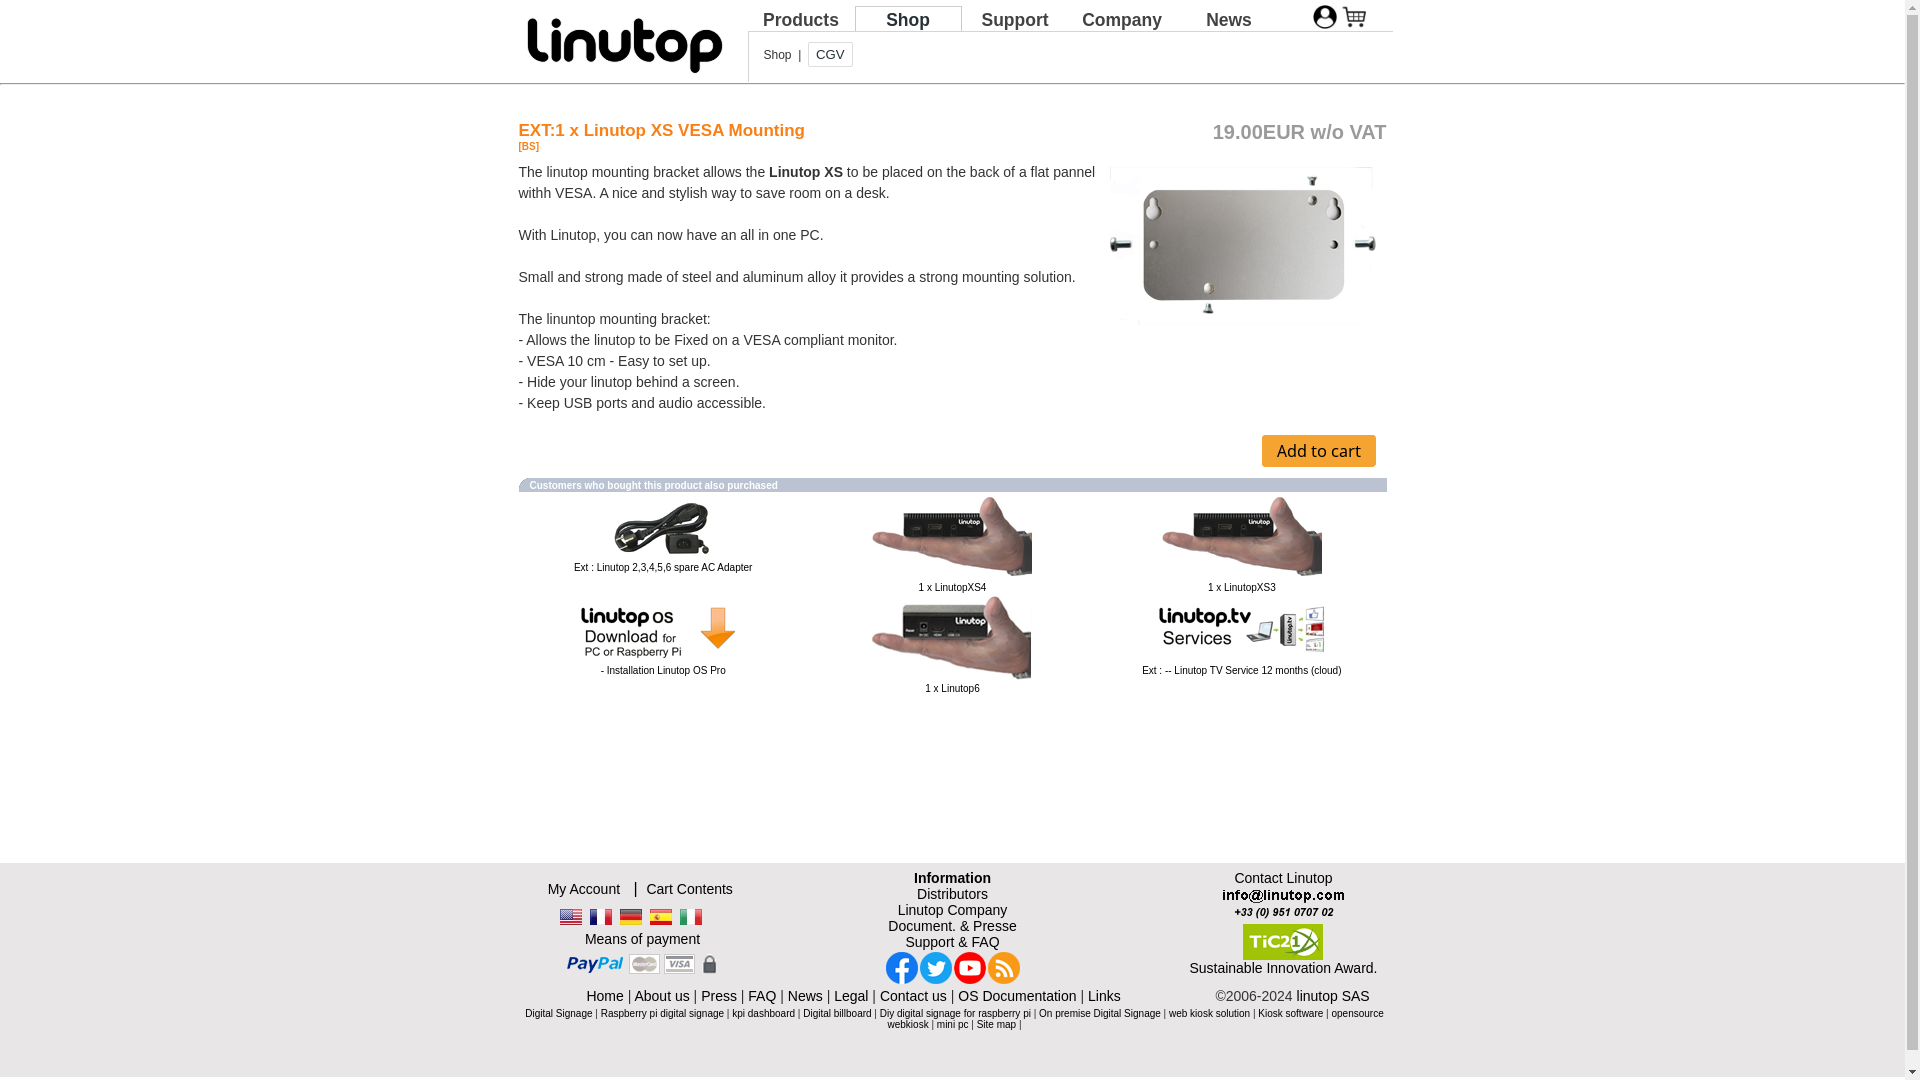 This screenshot has height=1080, width=1920. Describe the element at coordinates (1122, 18) in the screenshot. I see `Company` at that location.